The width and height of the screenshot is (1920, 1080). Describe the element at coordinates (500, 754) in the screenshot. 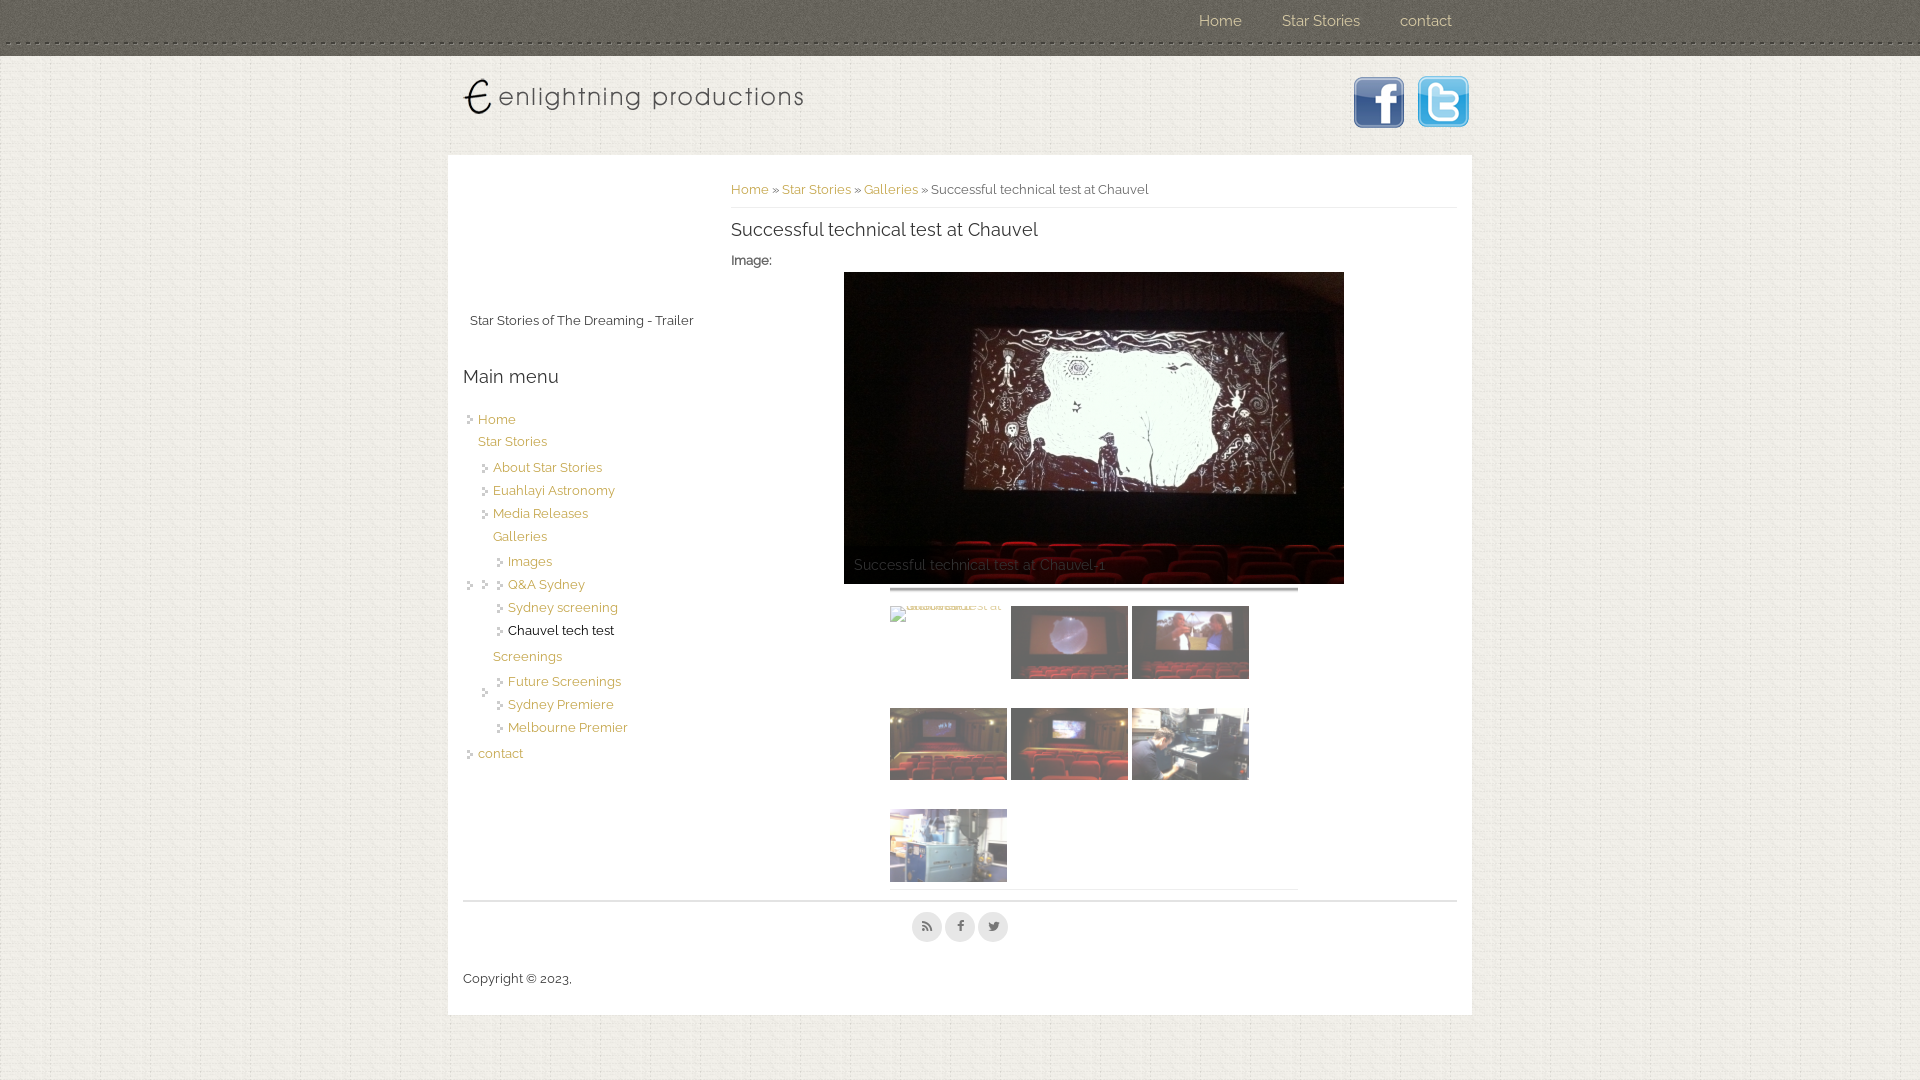

I see `contact` at that location.